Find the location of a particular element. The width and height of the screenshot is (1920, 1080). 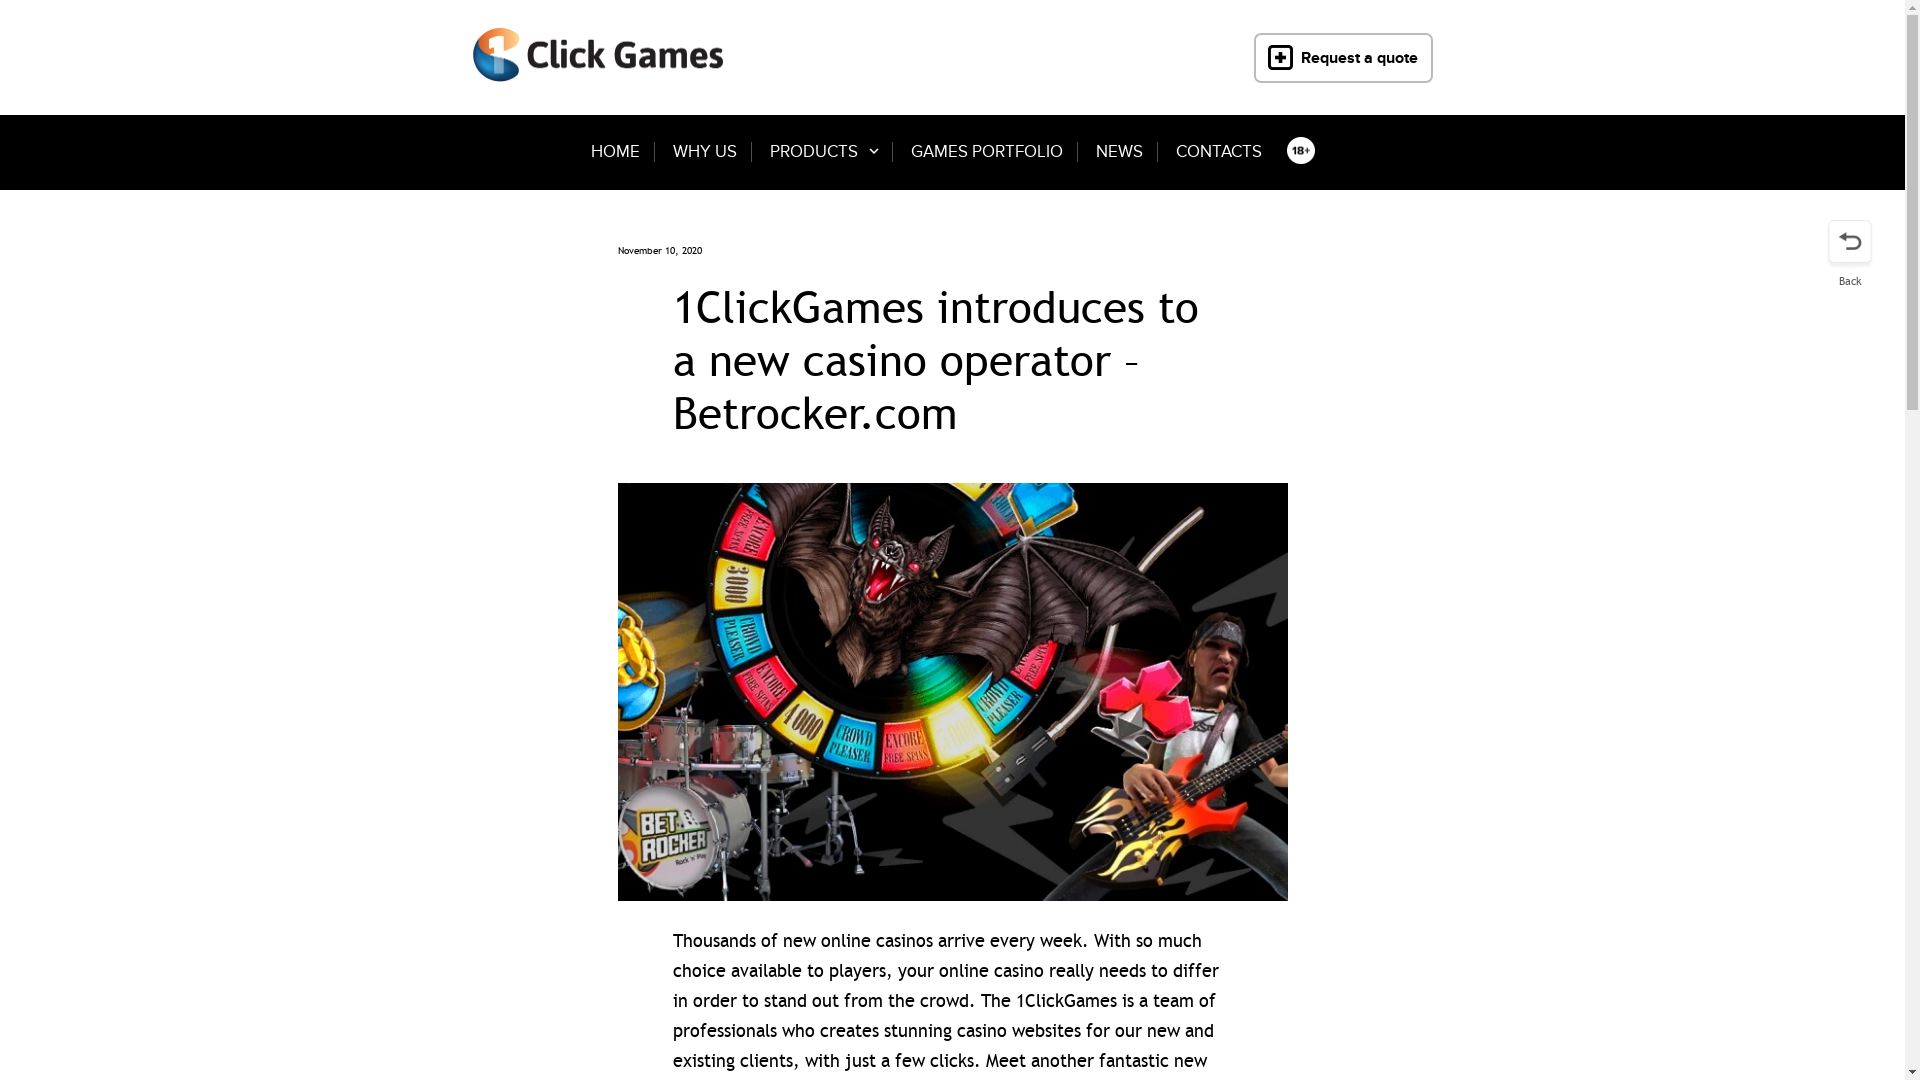

Back is located at coordinates (1850, 254).